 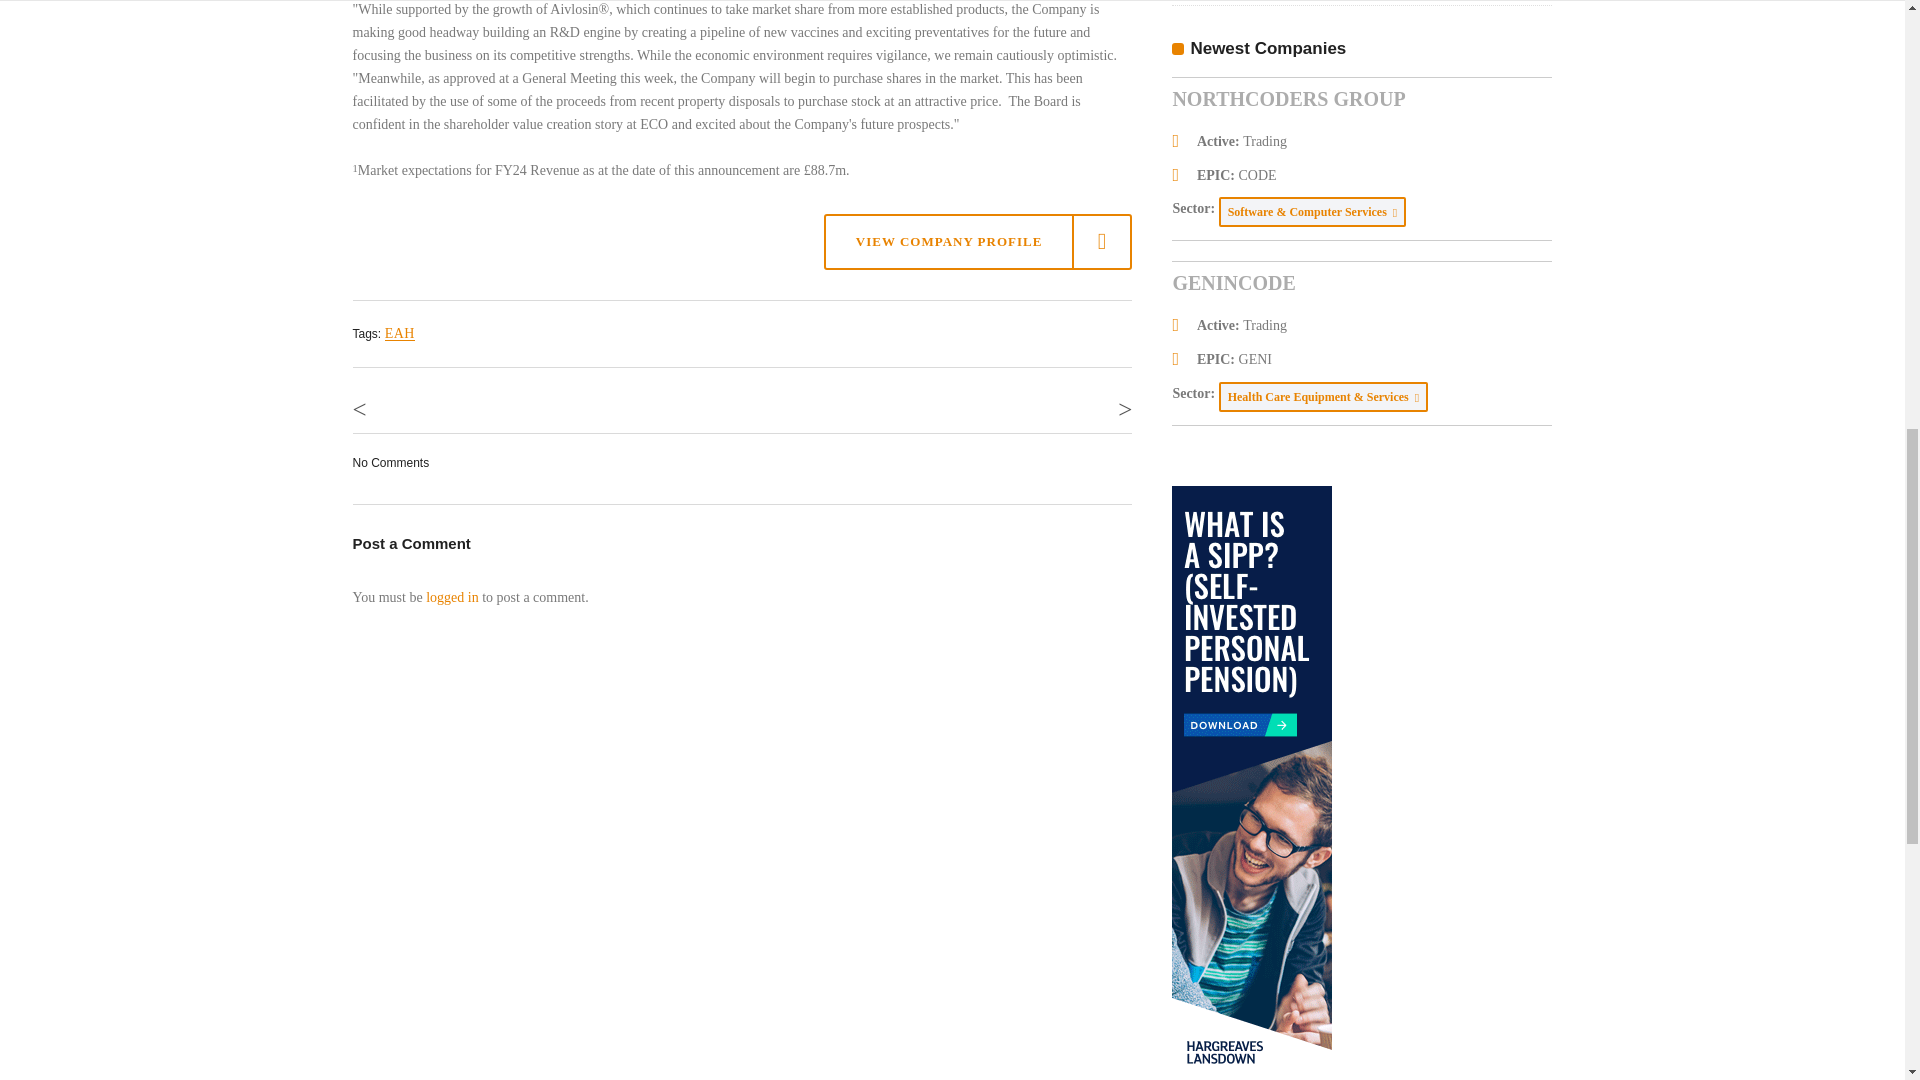 What do you see at coordinates (1288, 98) in the screenshot?
I see `NORTHCODERS GROUP` at bounding box center [1288, 98].